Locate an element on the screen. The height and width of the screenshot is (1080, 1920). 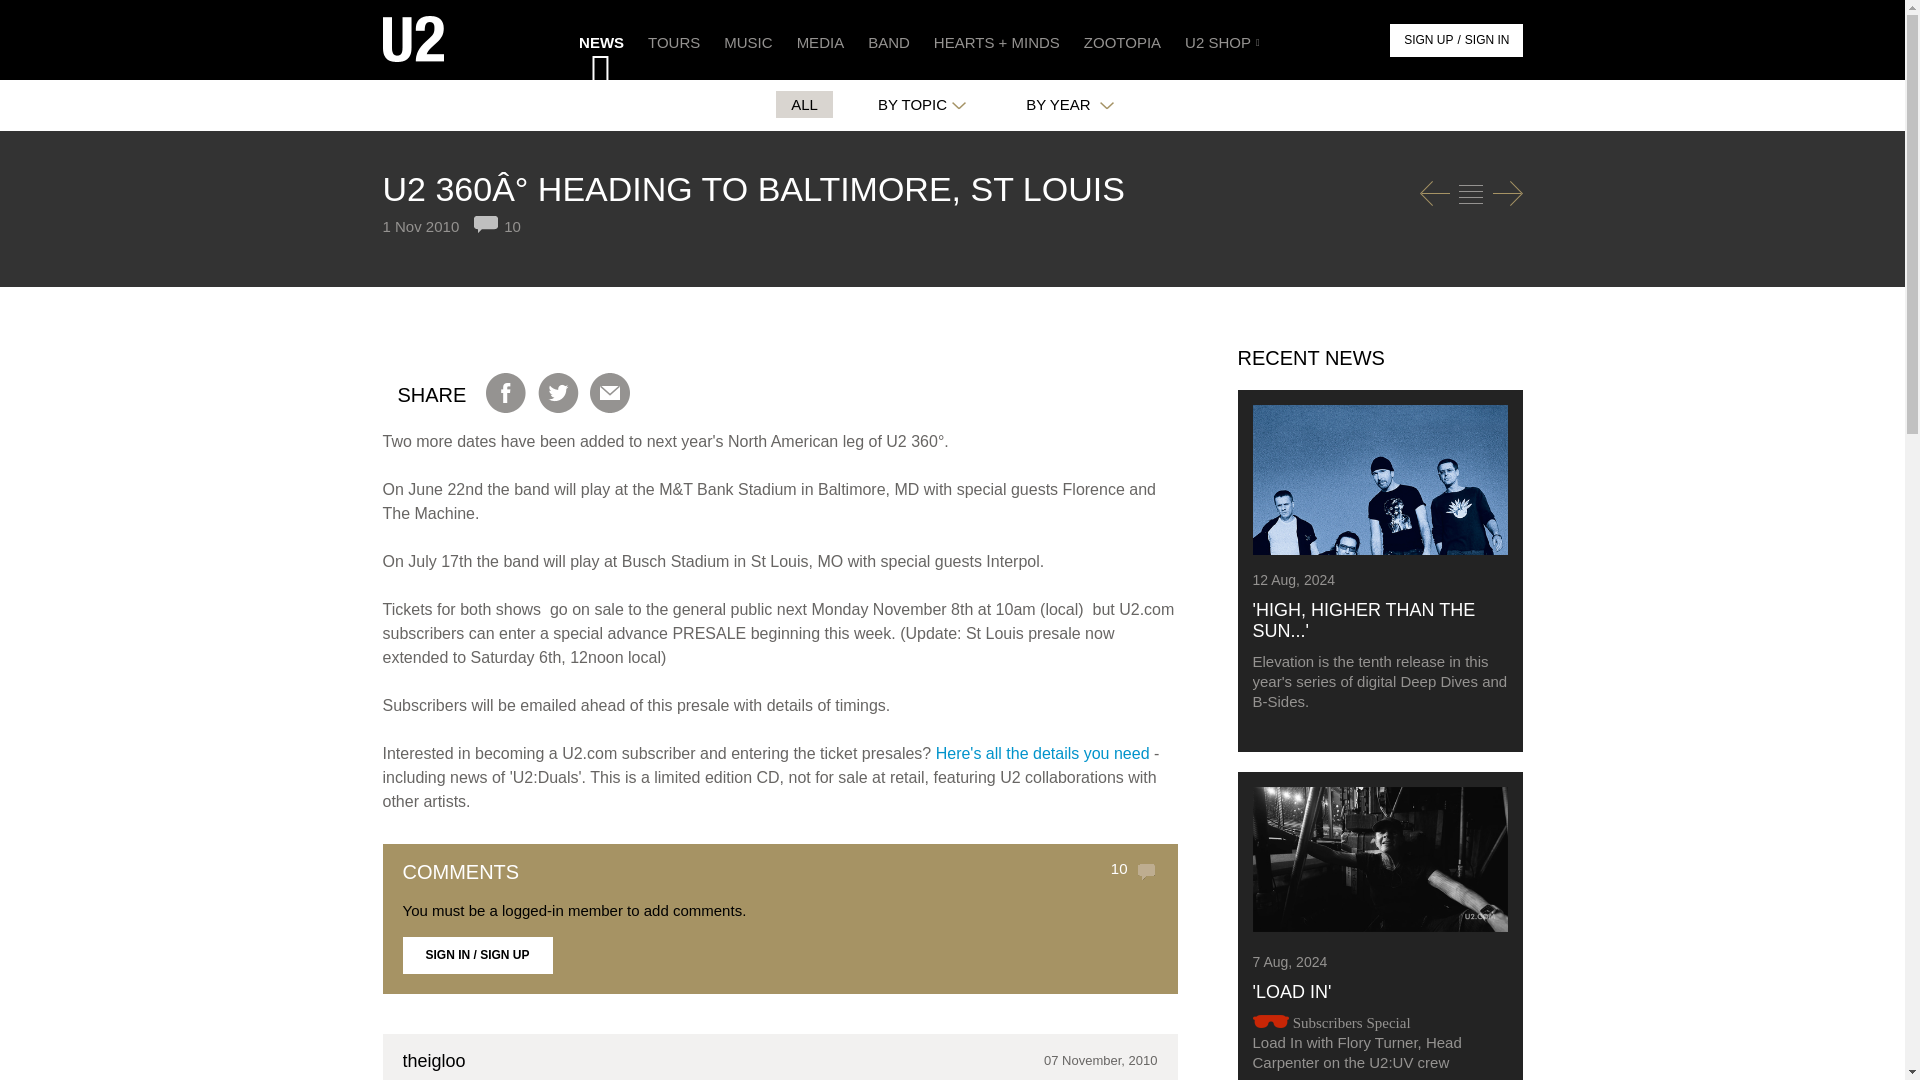
SIGN IN is located at coordinates (1488, 40).